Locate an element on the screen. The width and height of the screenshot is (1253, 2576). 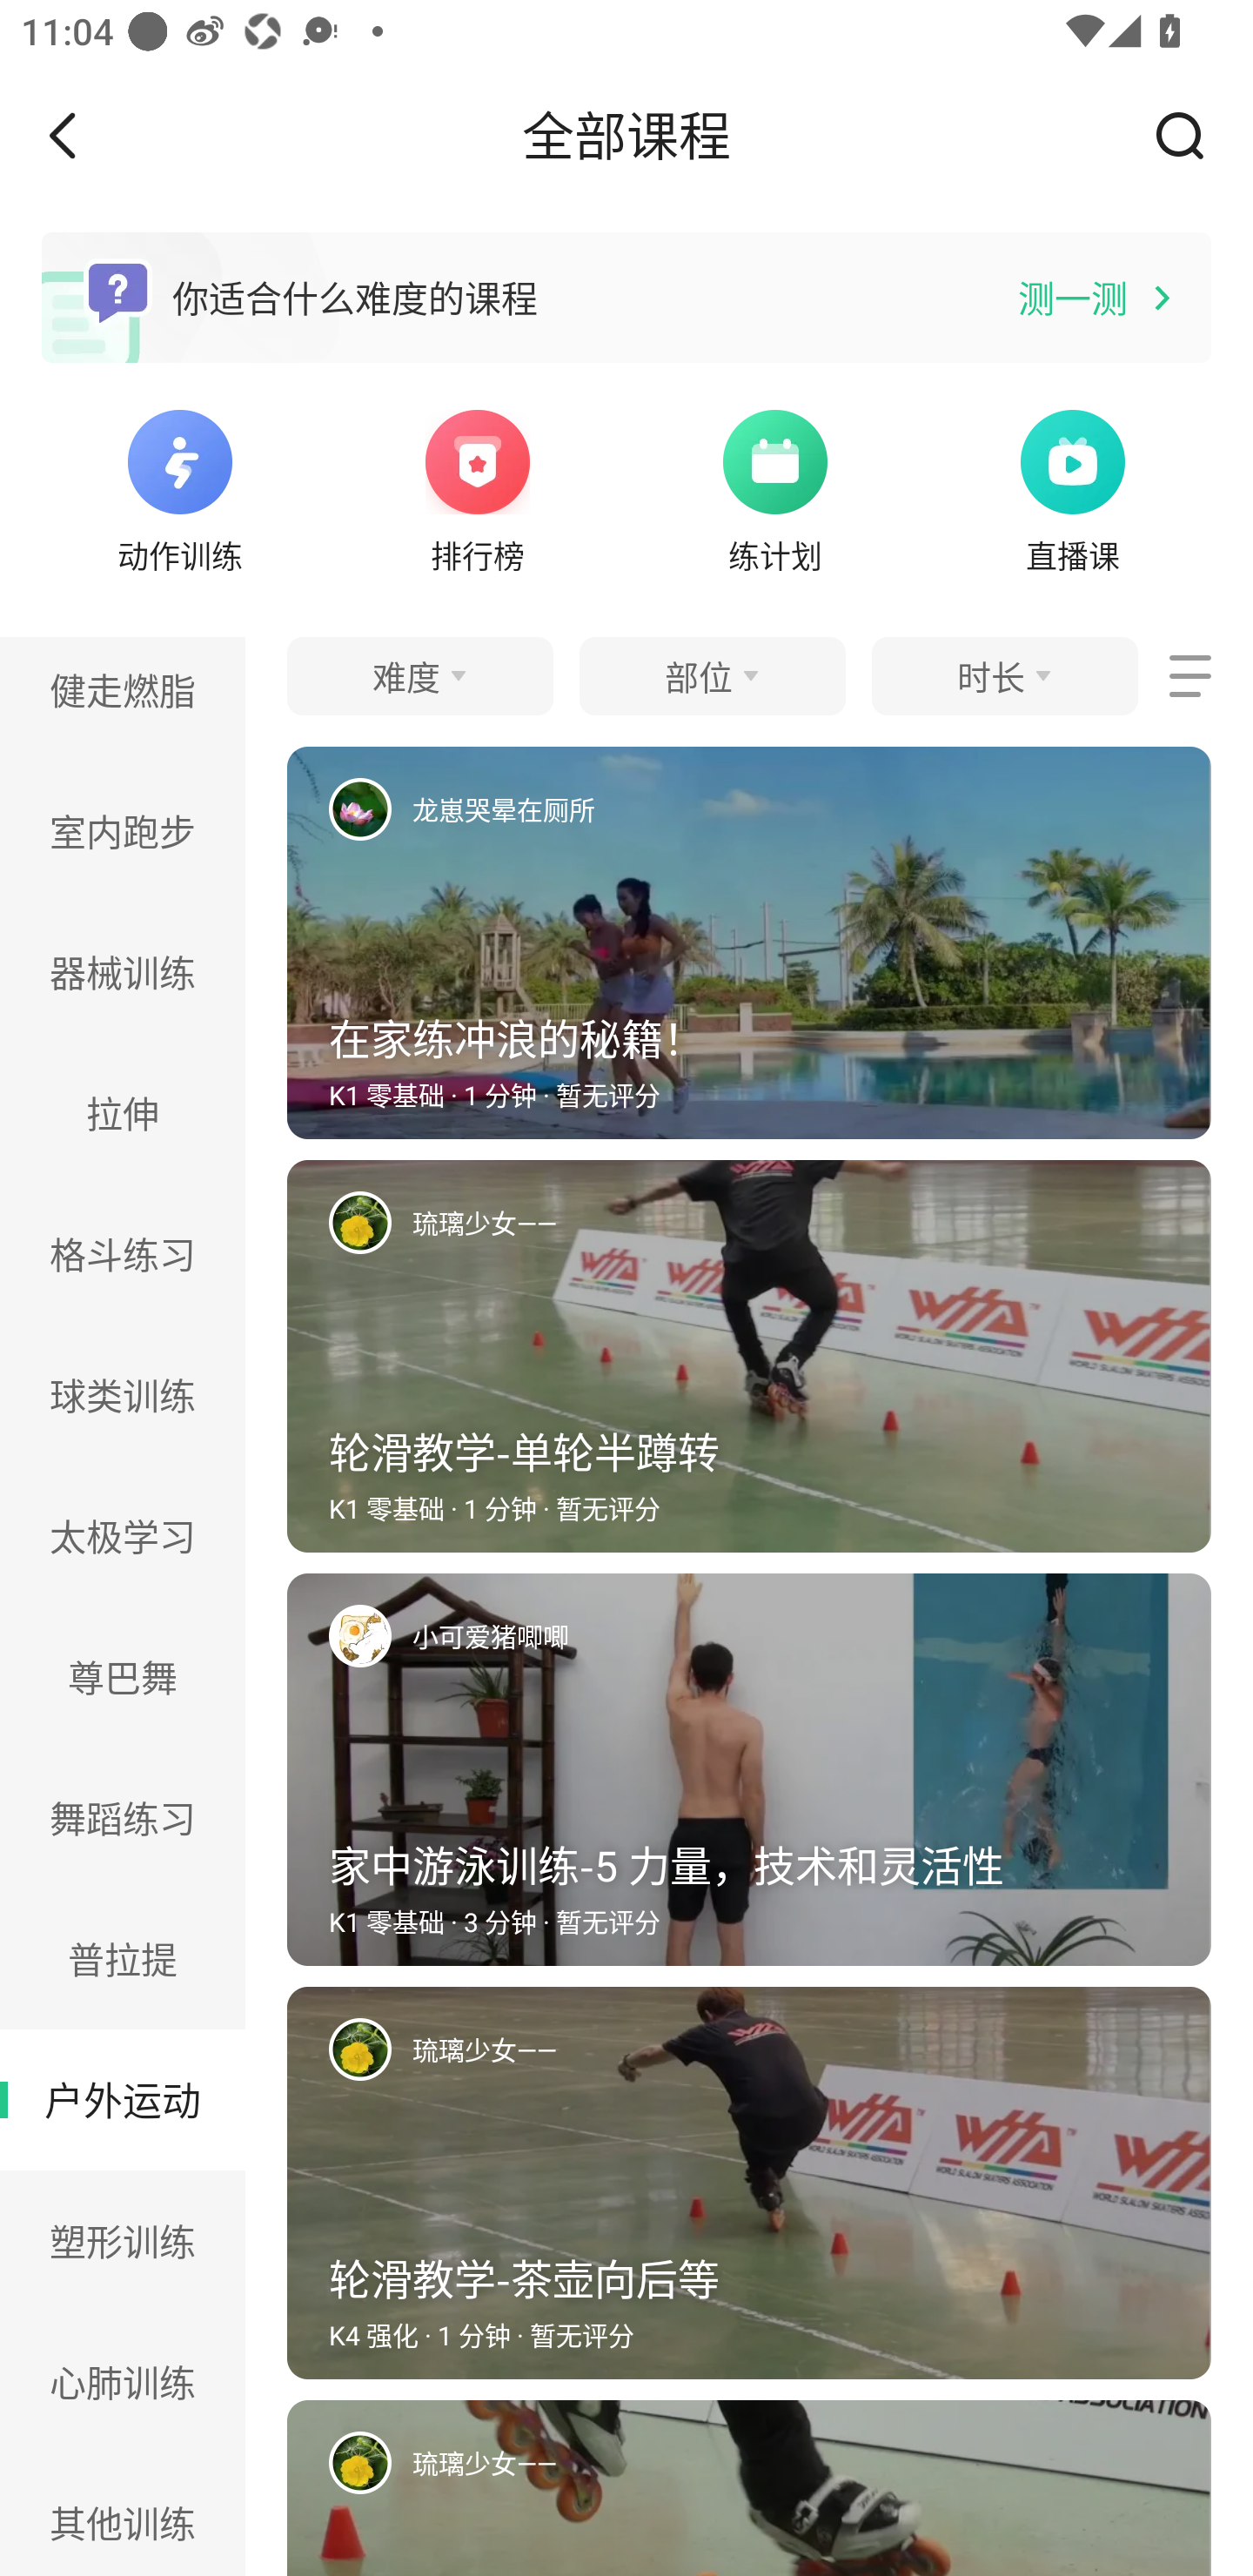
心肺训练 is located at coordinates (123, 2381).